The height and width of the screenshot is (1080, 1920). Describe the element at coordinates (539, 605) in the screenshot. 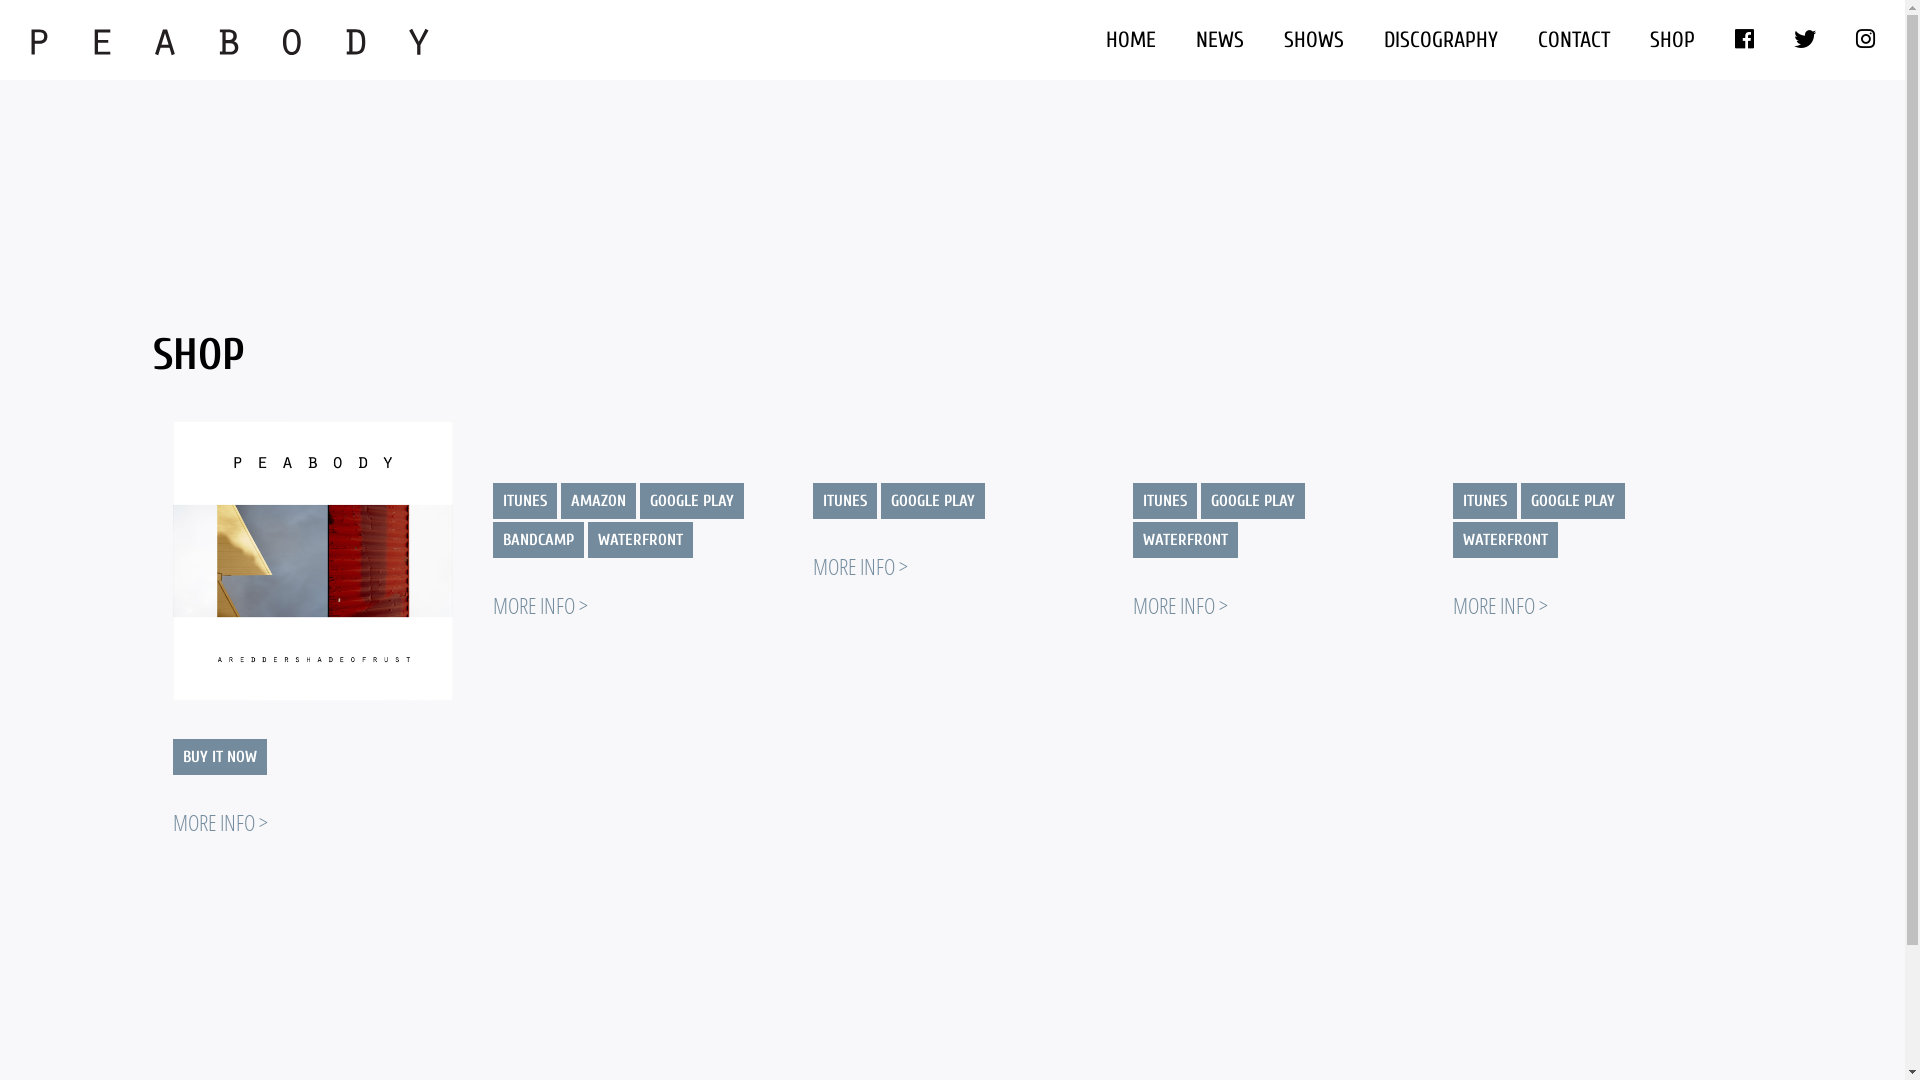

I see `MORE INFO >` at that location.